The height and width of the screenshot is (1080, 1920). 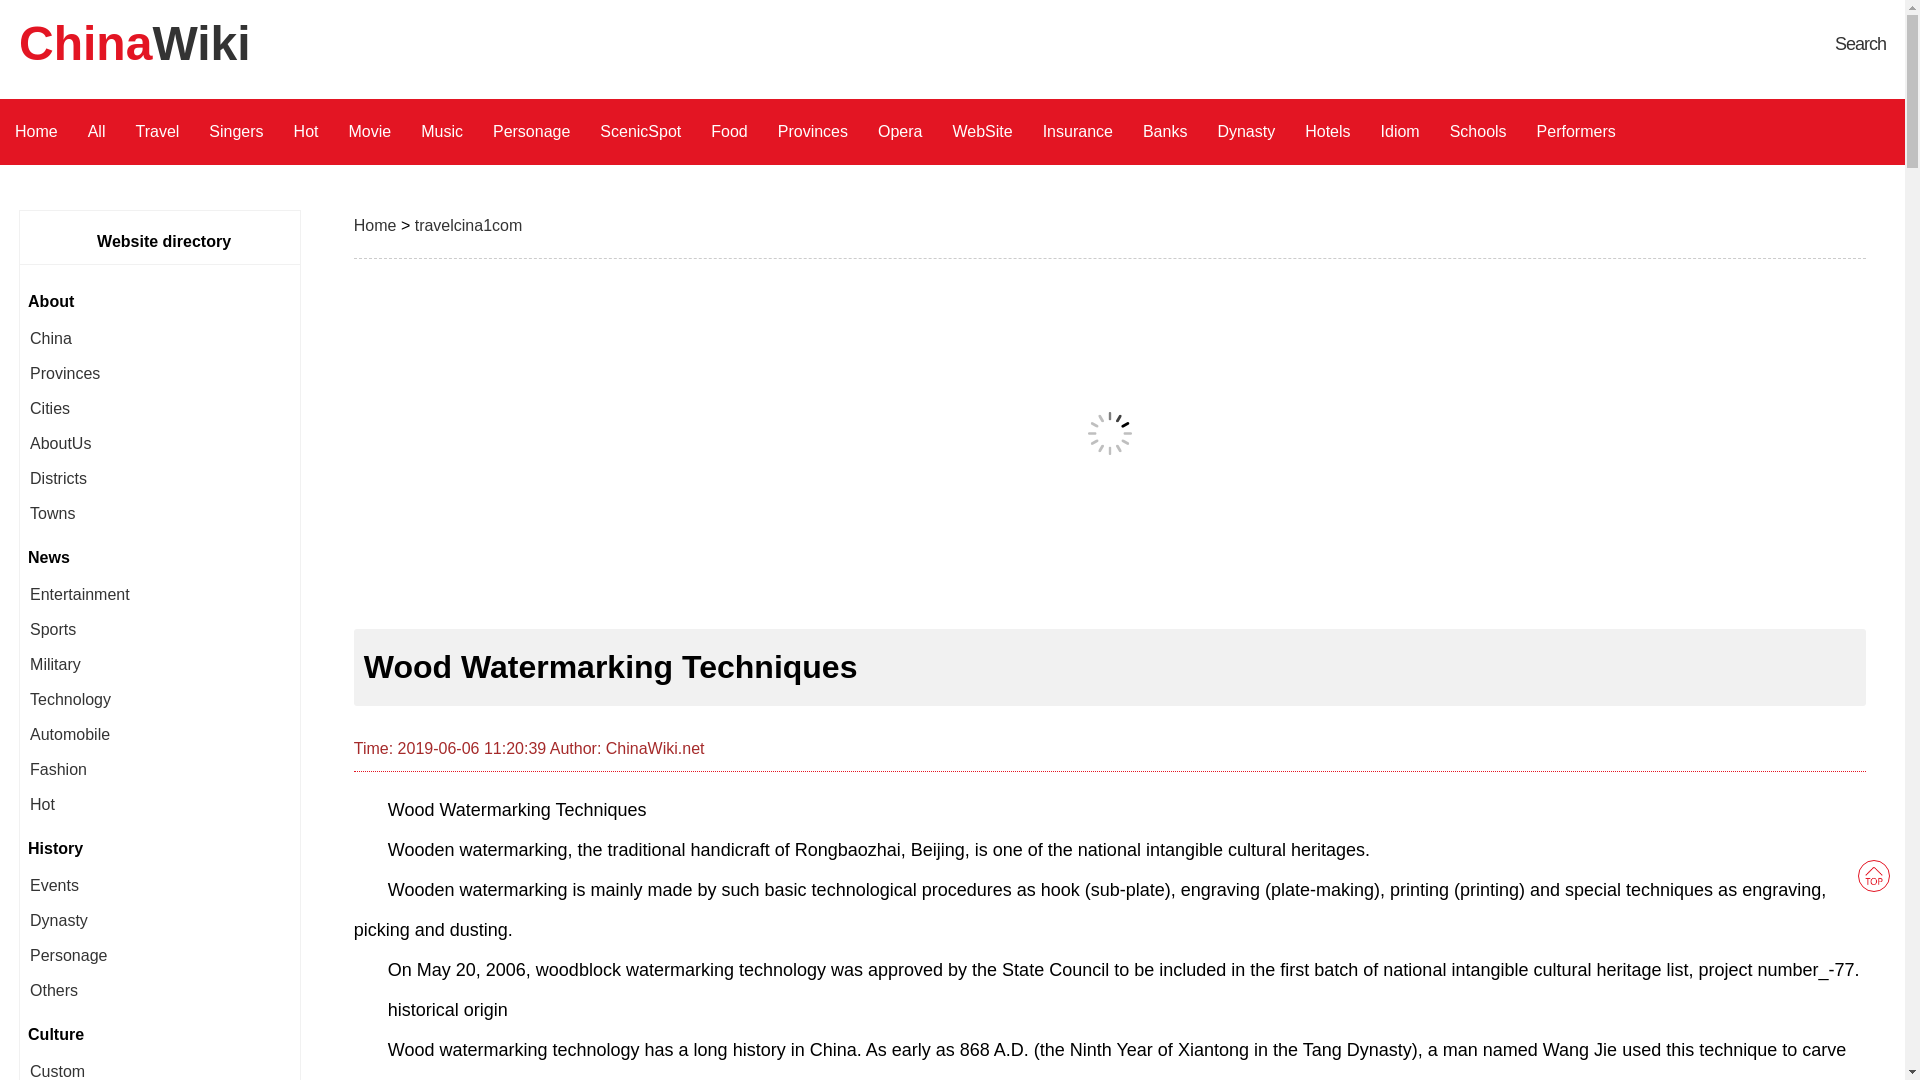 What do you see at coordinates (468, 226) in the screenshot?
I see `china wiki` at bounding box center [468, 226].